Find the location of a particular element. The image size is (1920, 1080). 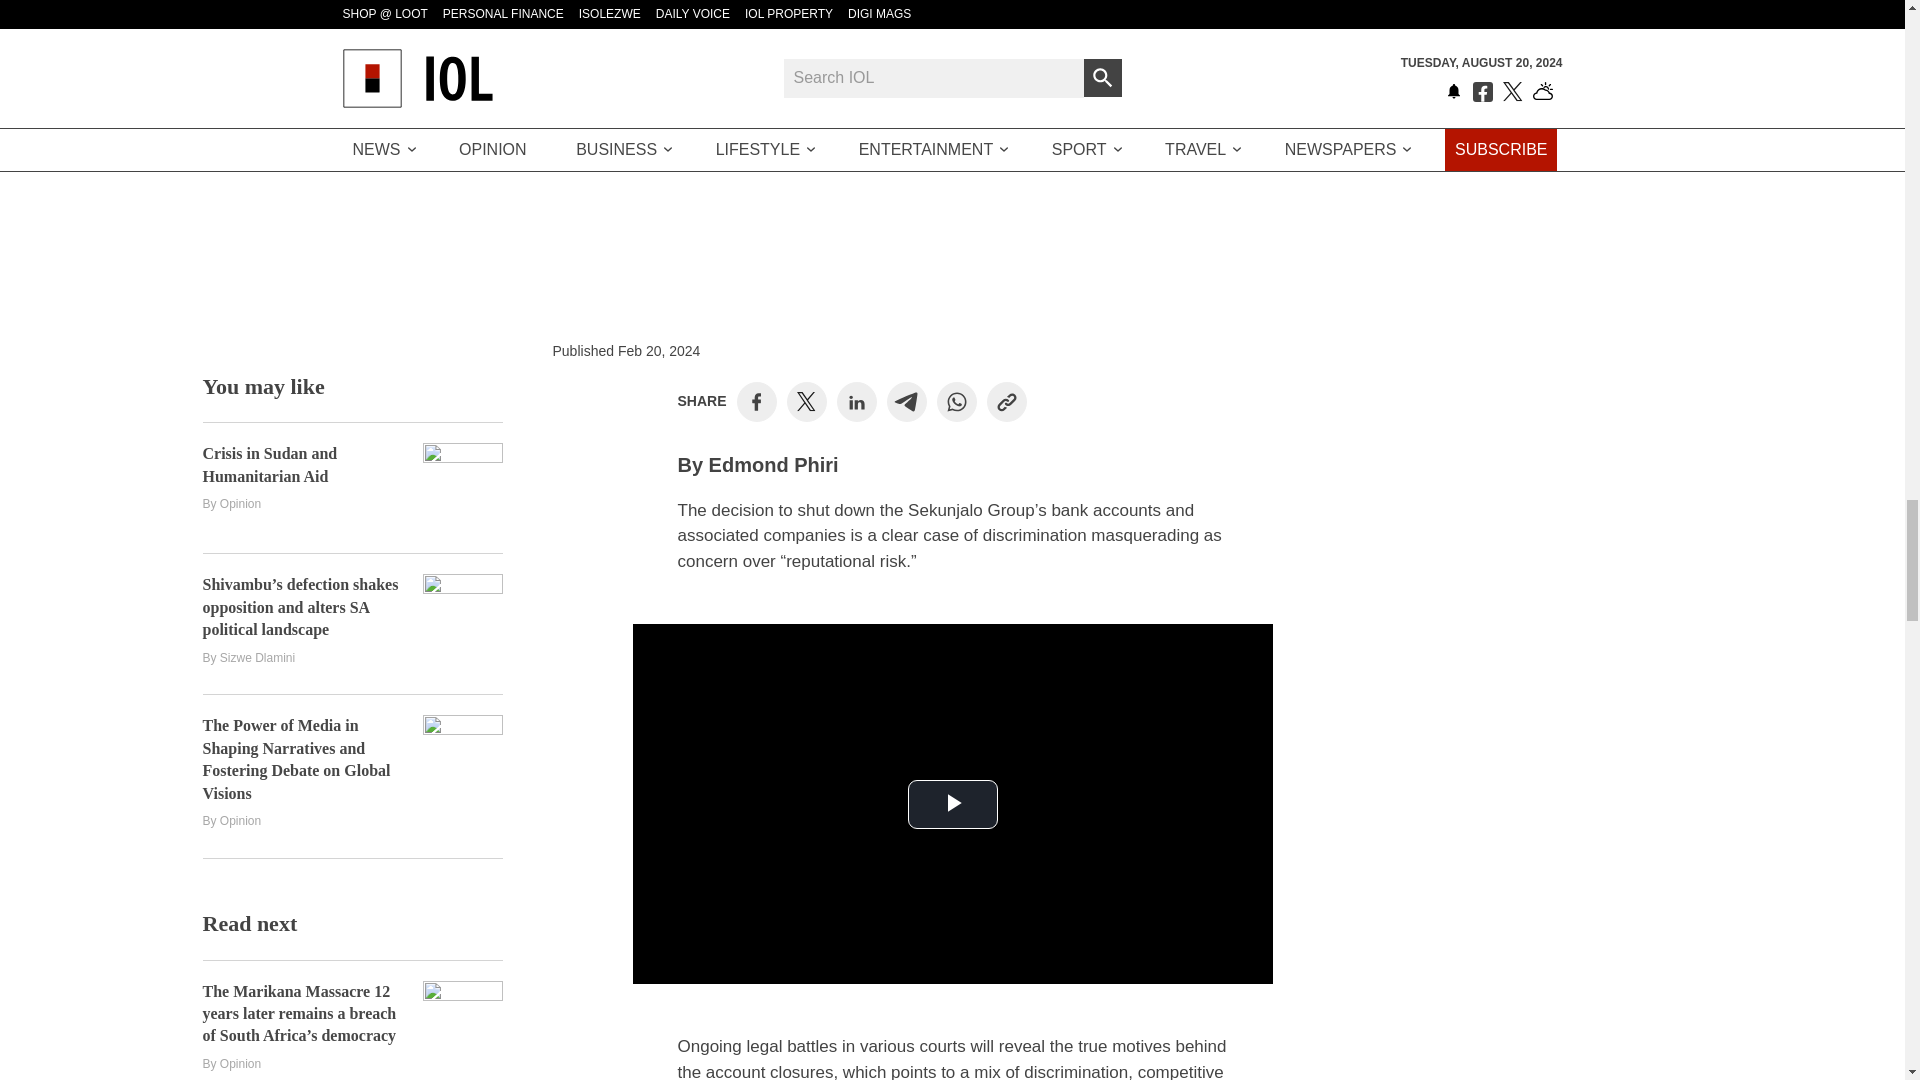

Share on Facebook is located at coordinates (756, 402).